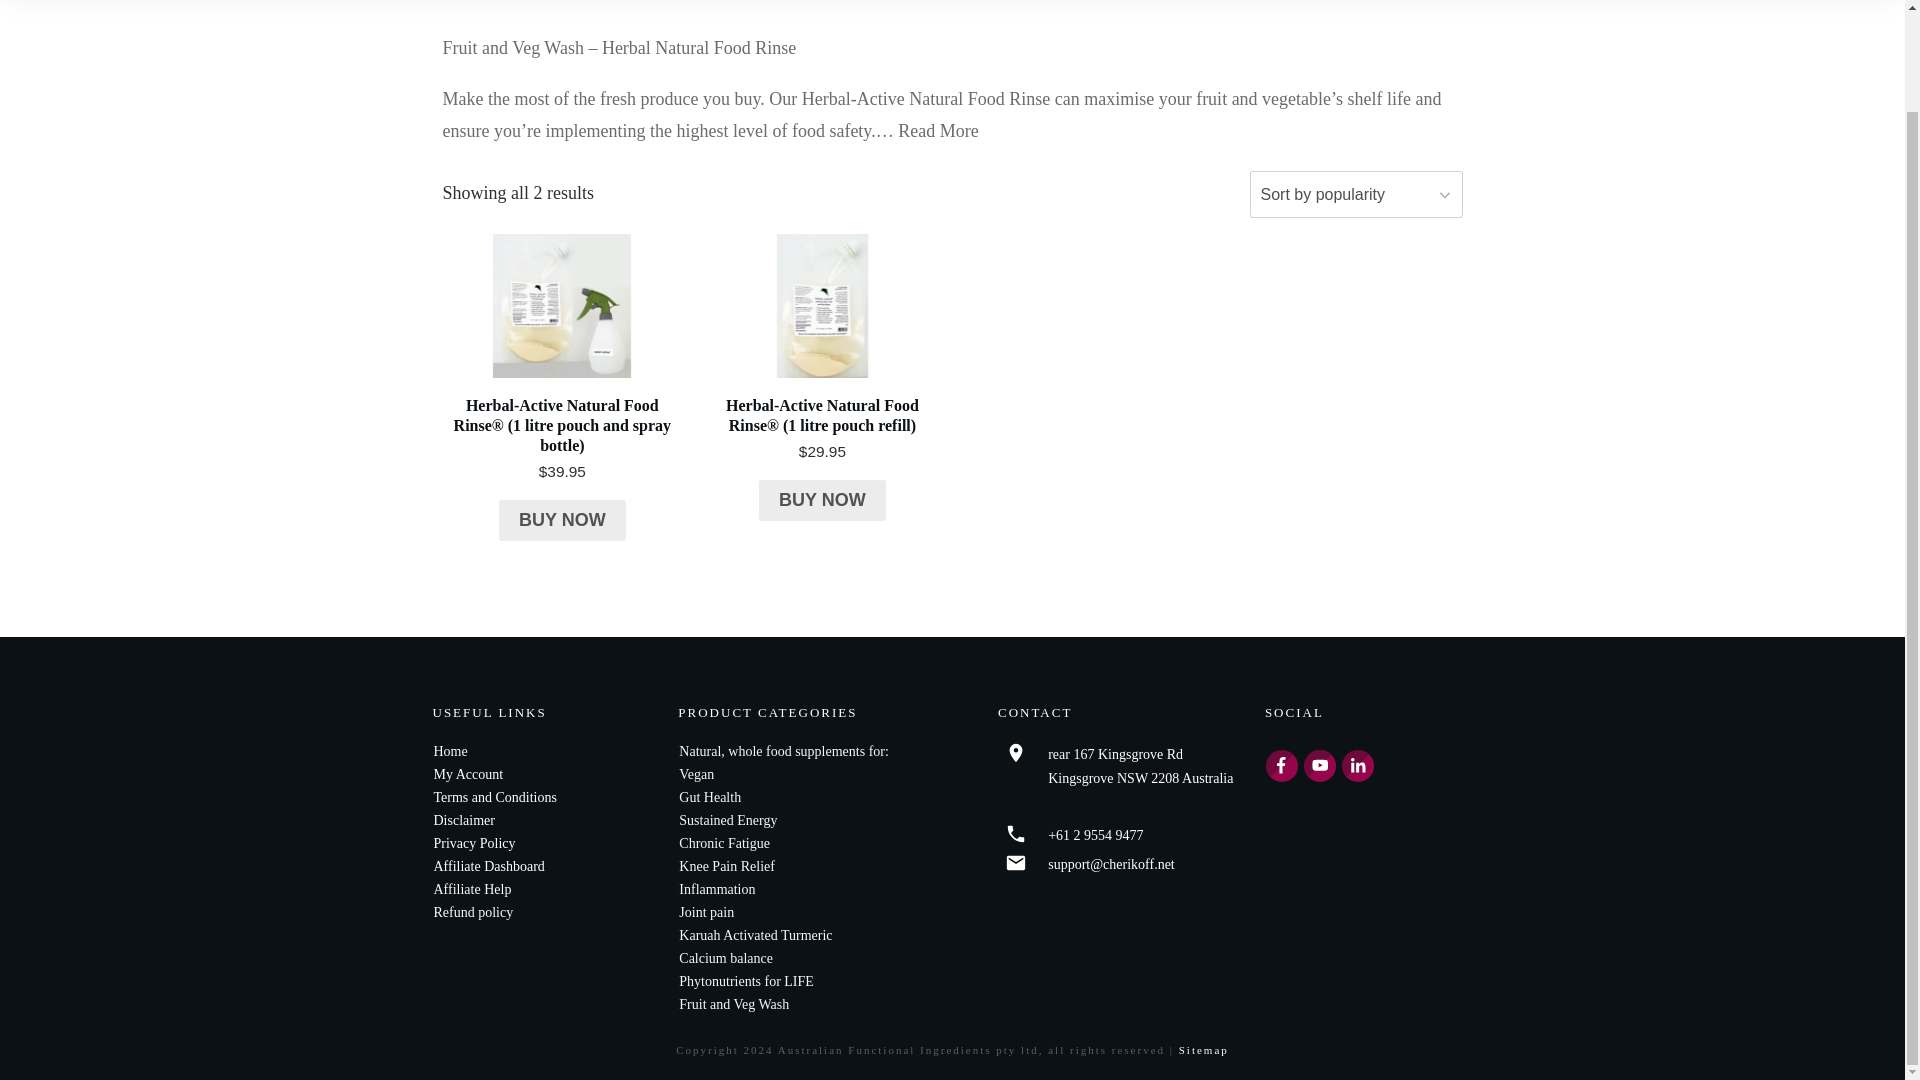  I want to click on Disclaimer, so click(464, 820).